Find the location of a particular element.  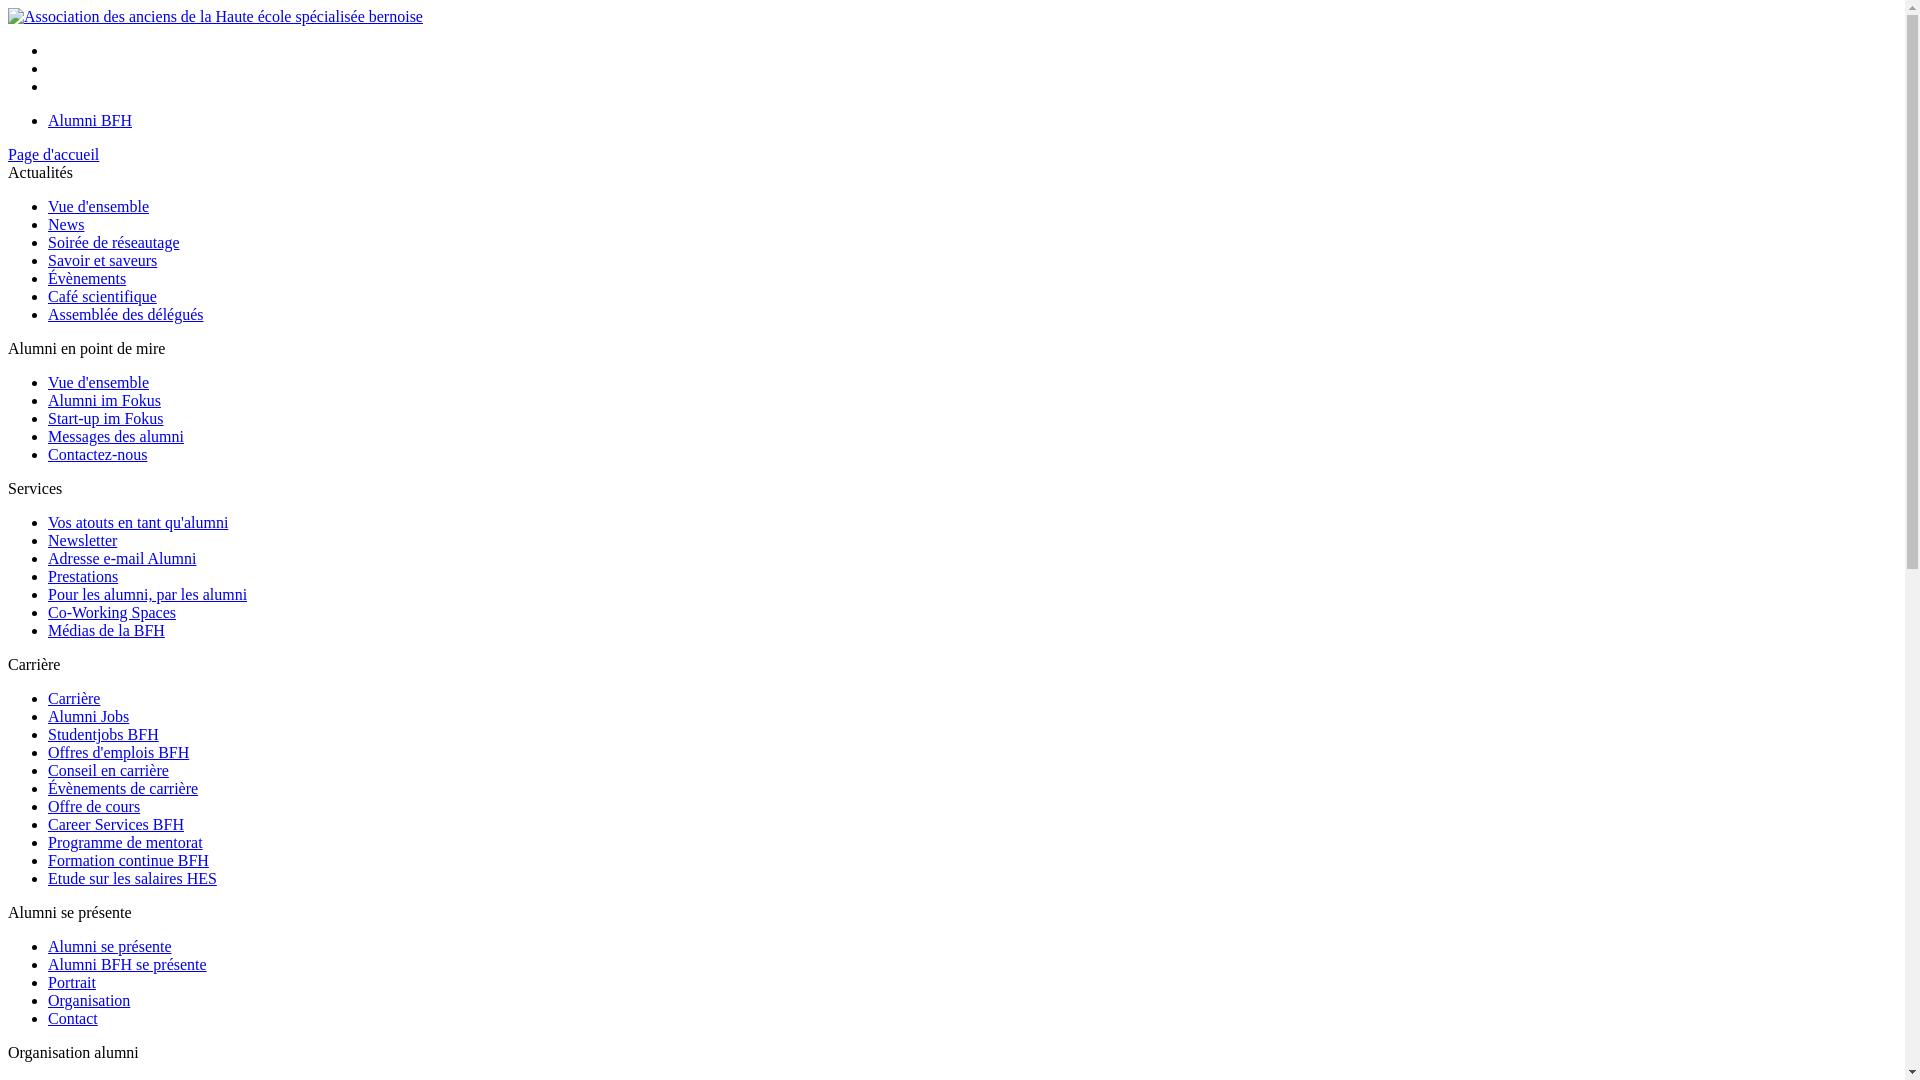

Vue d'ensemble is located at coordinates (98, 206).